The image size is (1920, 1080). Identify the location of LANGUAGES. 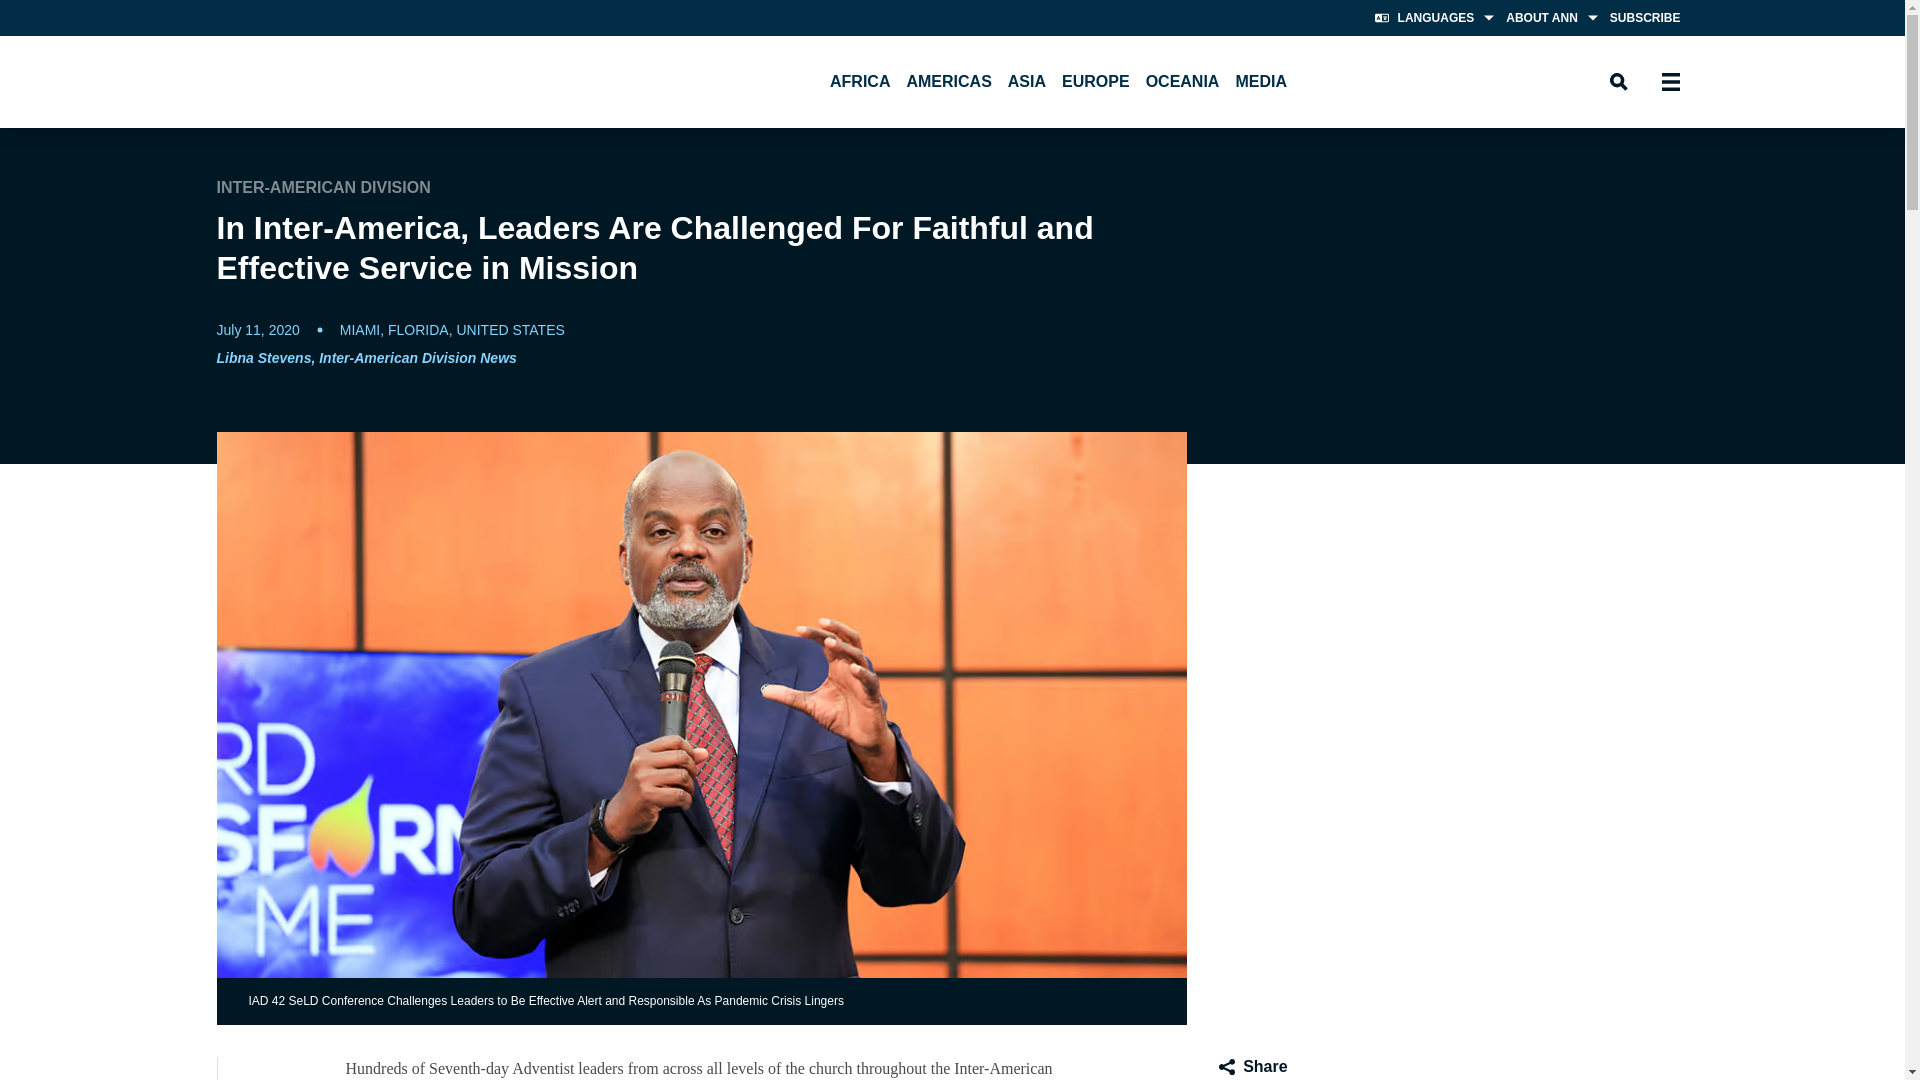
(1432, 18).